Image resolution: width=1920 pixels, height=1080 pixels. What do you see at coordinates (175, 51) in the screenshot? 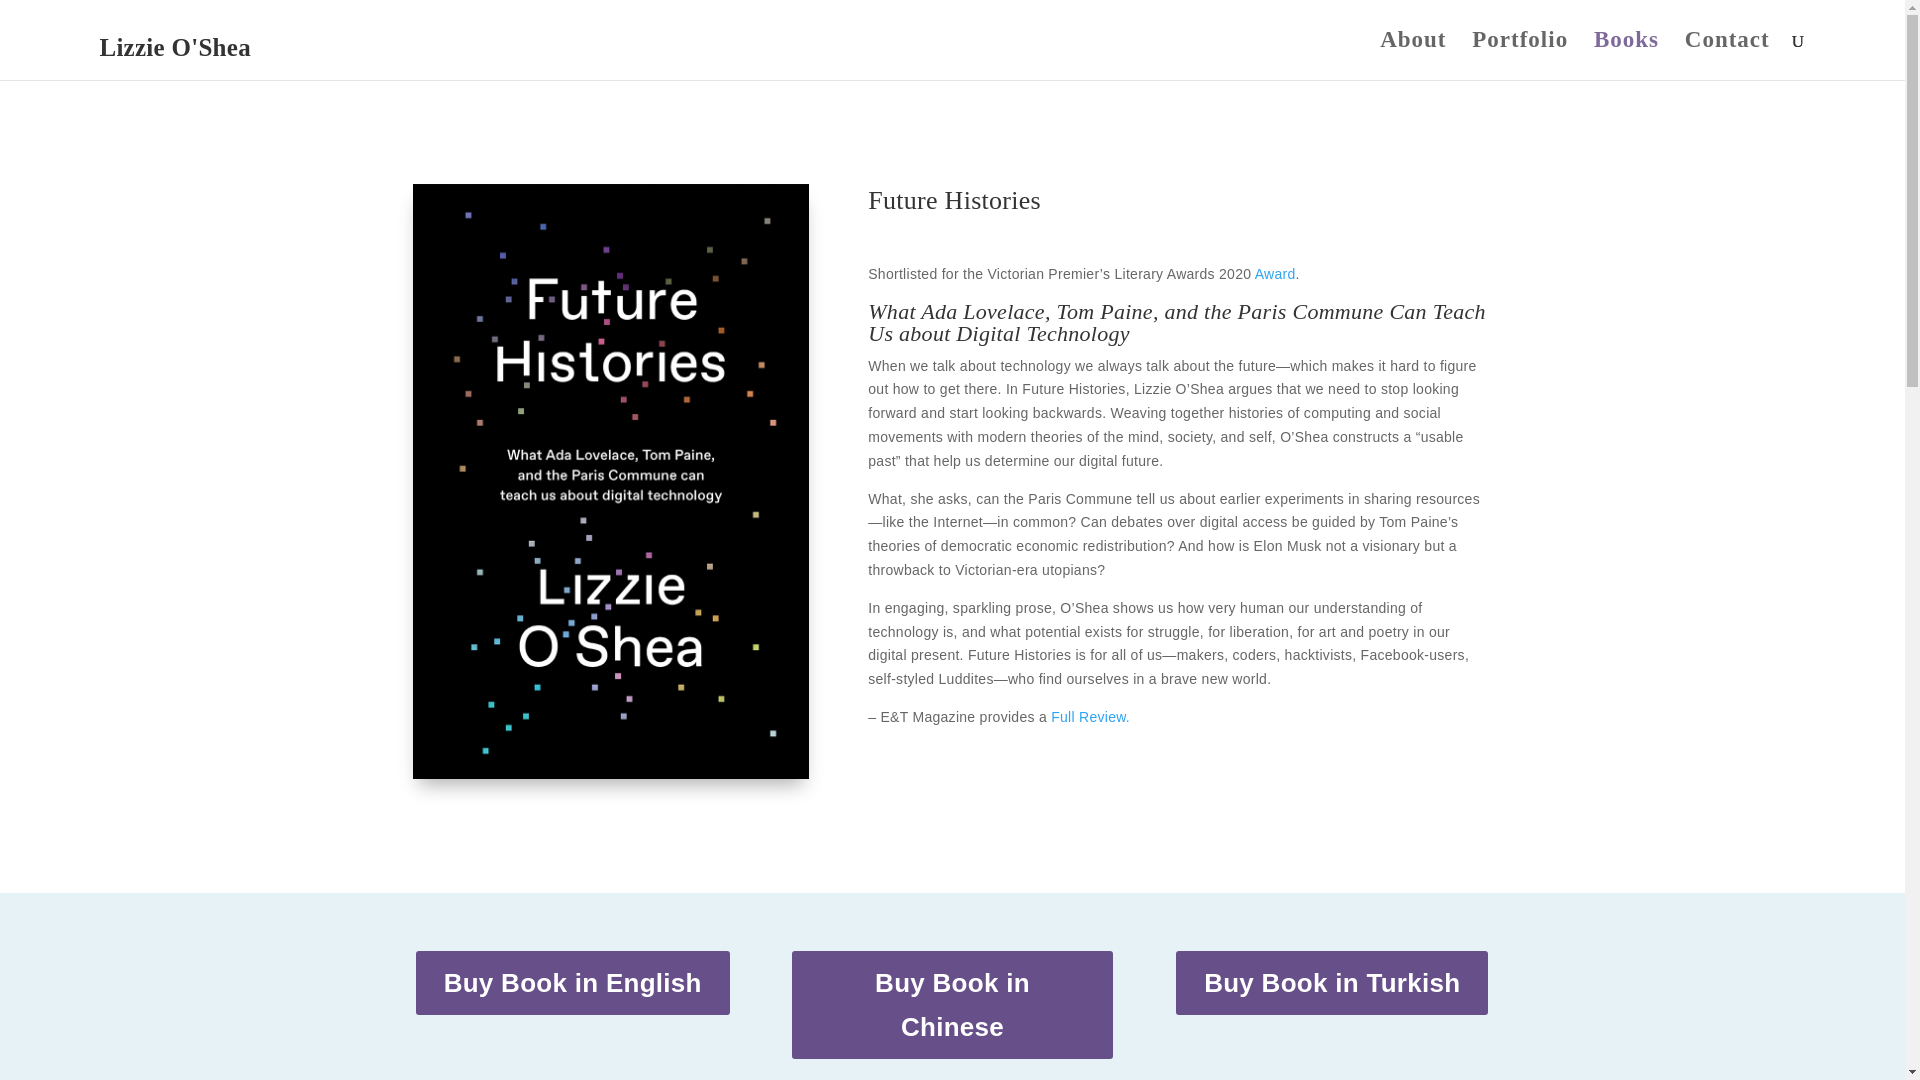
I see `Lizzie O'Shea` at bounding box center [175, 51].